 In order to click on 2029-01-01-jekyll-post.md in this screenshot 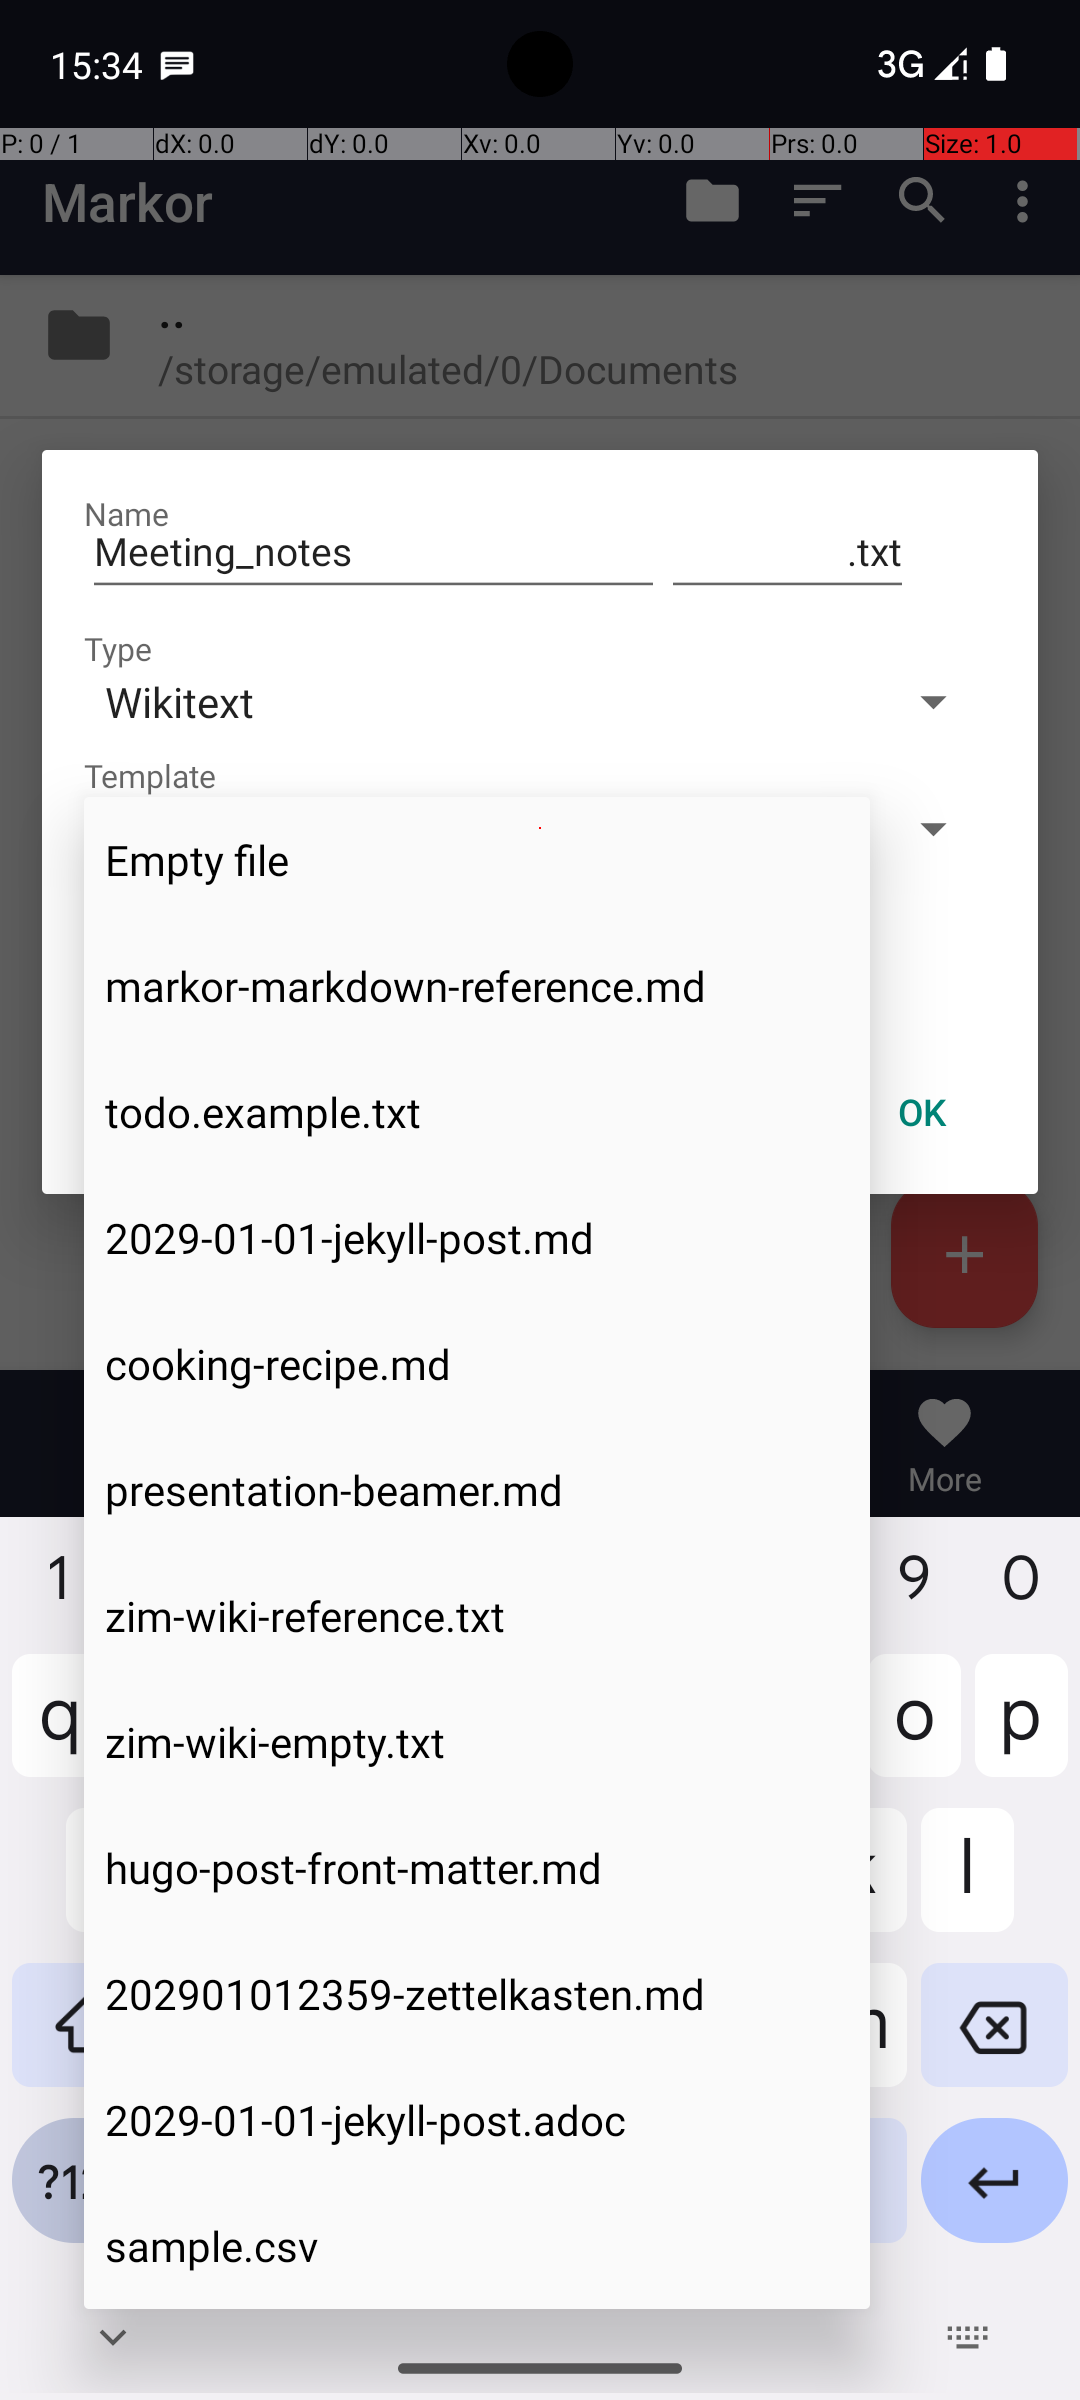, I will do `click(477, 1238)`.